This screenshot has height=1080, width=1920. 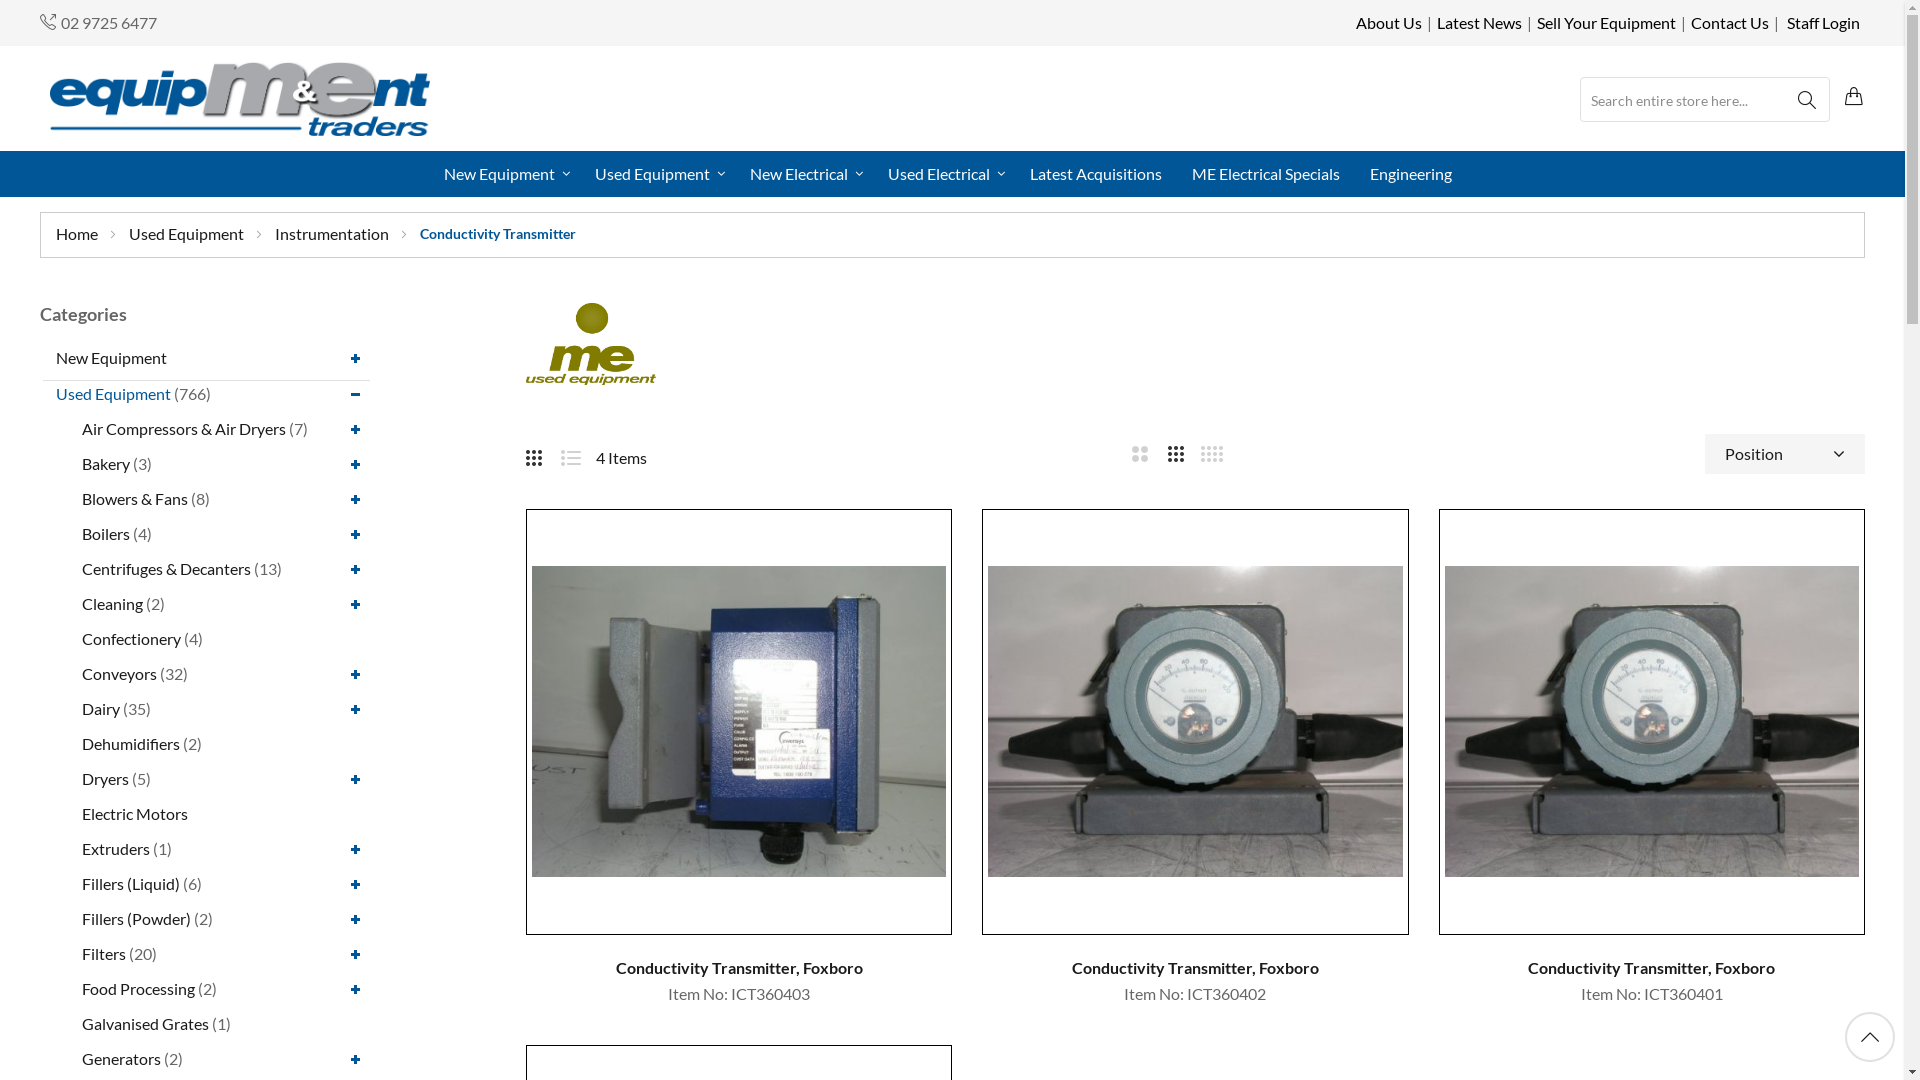 What do you see at coordinates (1140, 458) in the screenshot?
I see `2` at bounding box center [1140, 458].